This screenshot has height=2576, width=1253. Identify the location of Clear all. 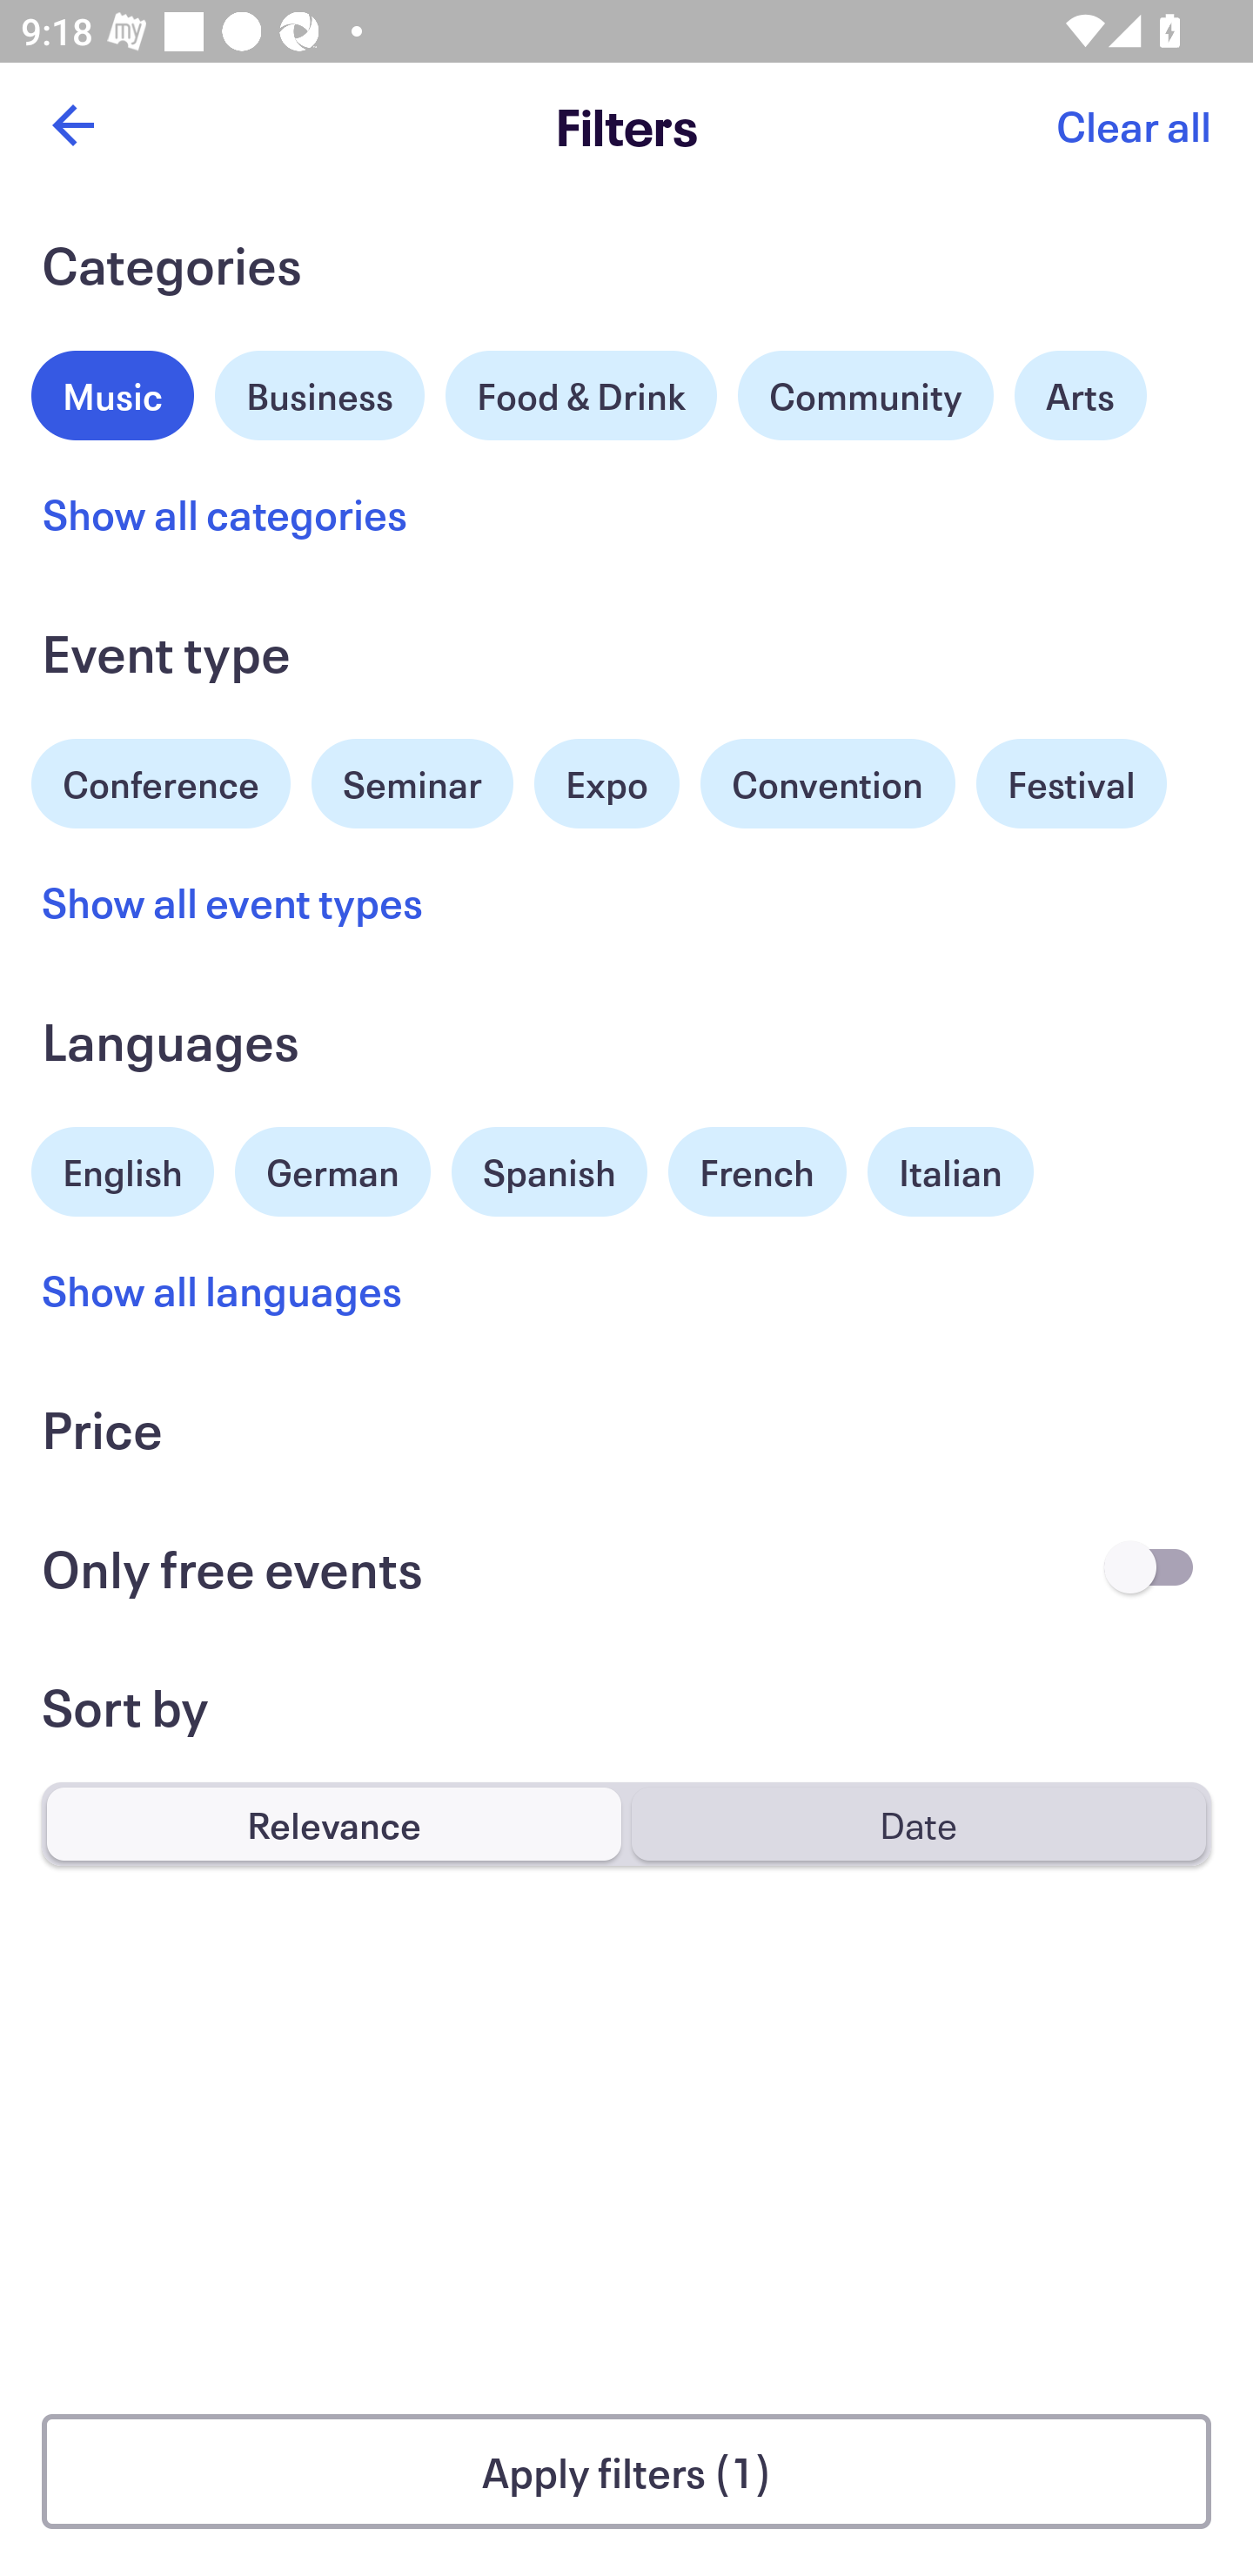
(1133, 125).